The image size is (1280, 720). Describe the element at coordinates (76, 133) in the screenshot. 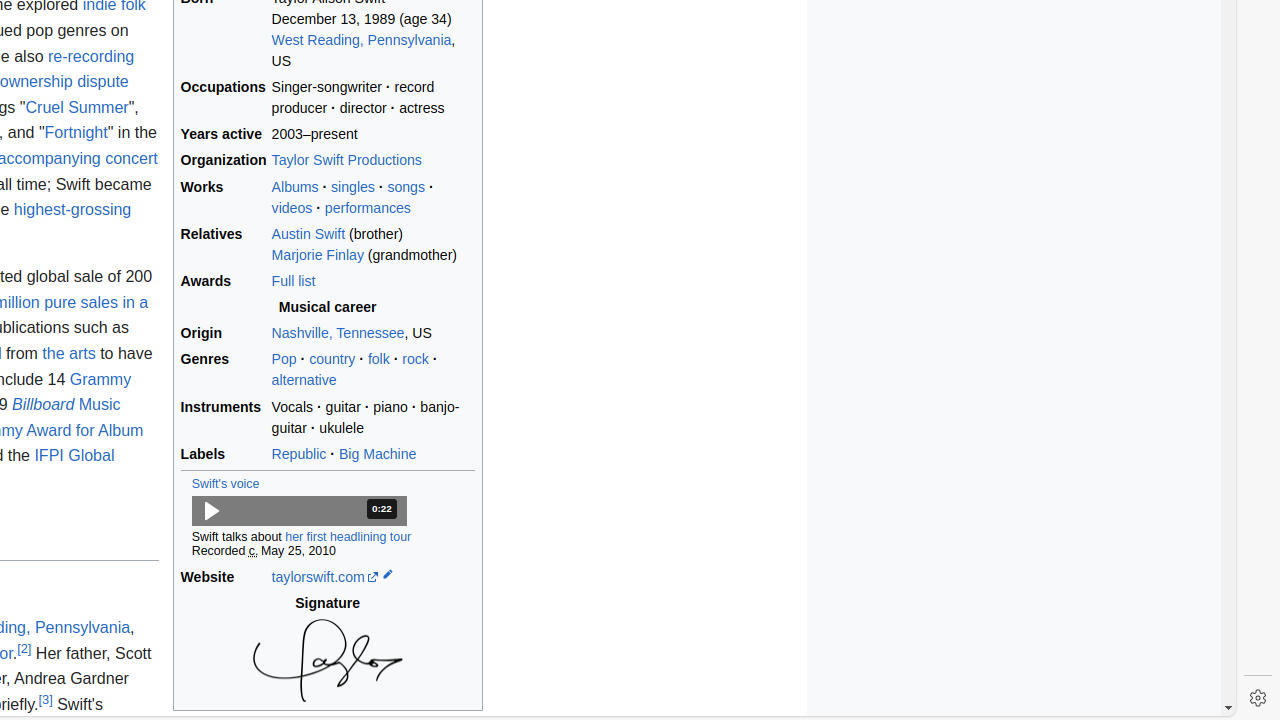

I see `Fortnight` at that location.